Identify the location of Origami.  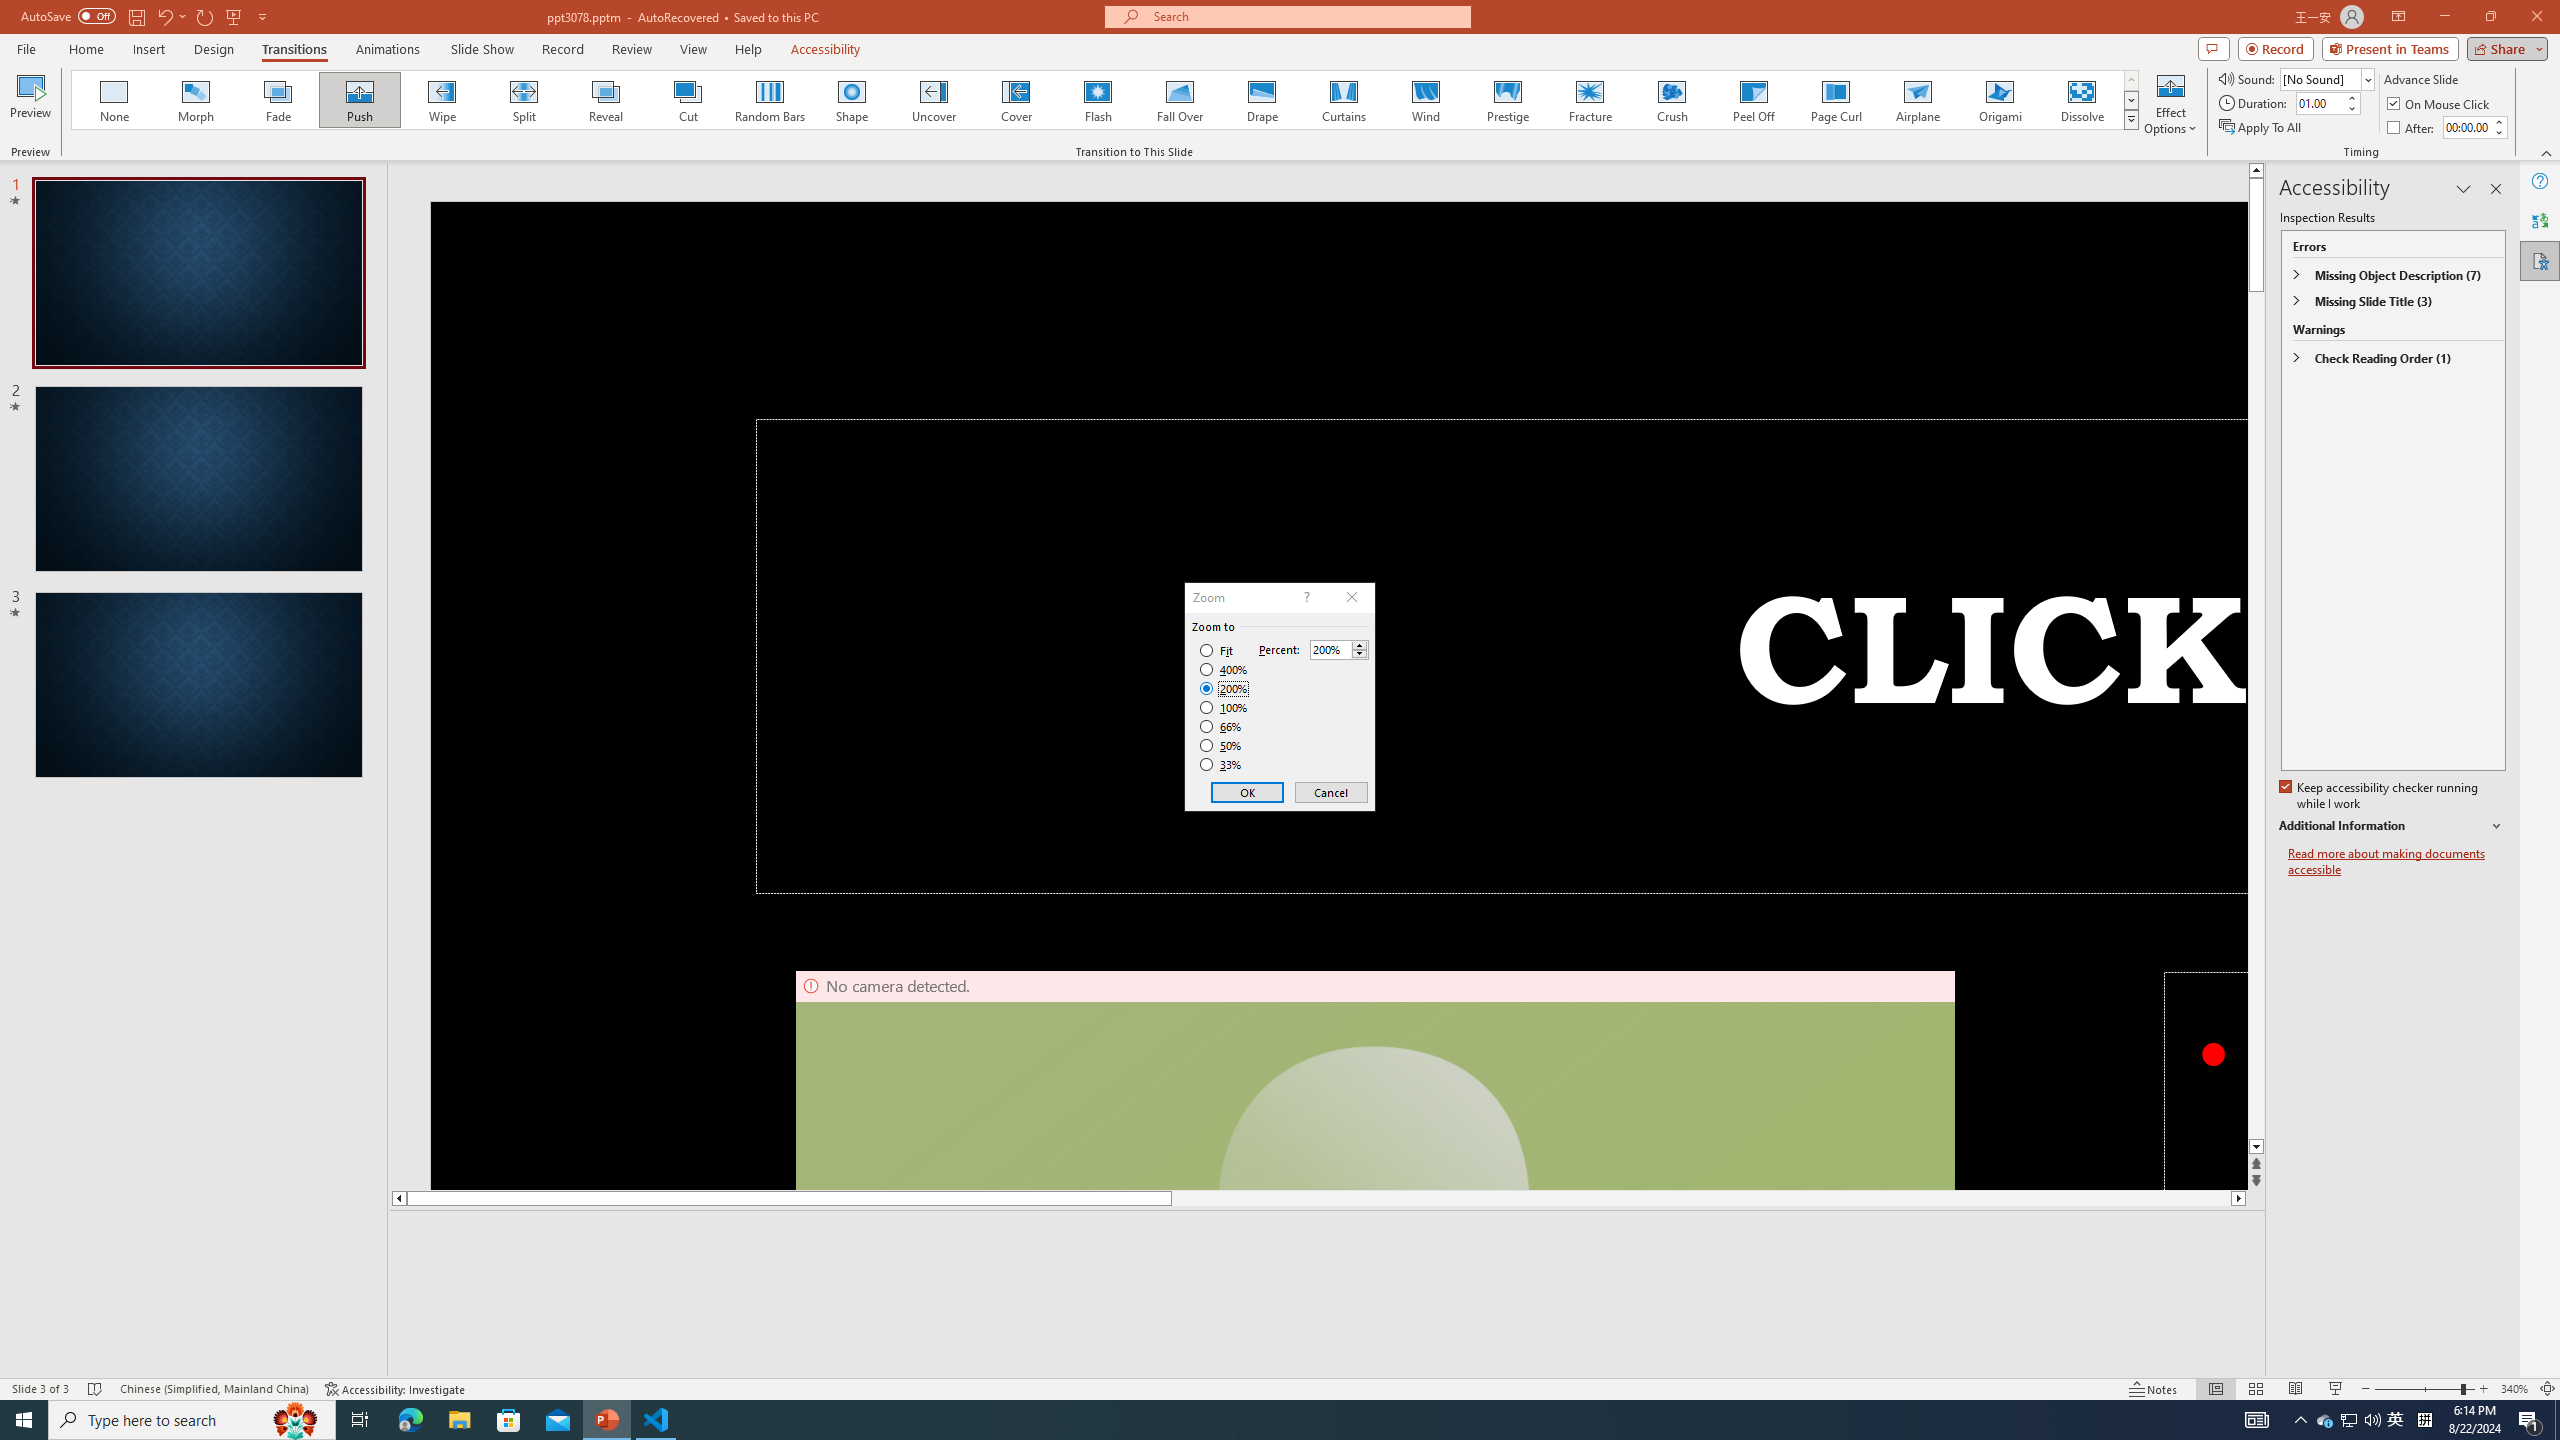
(1999, 100).